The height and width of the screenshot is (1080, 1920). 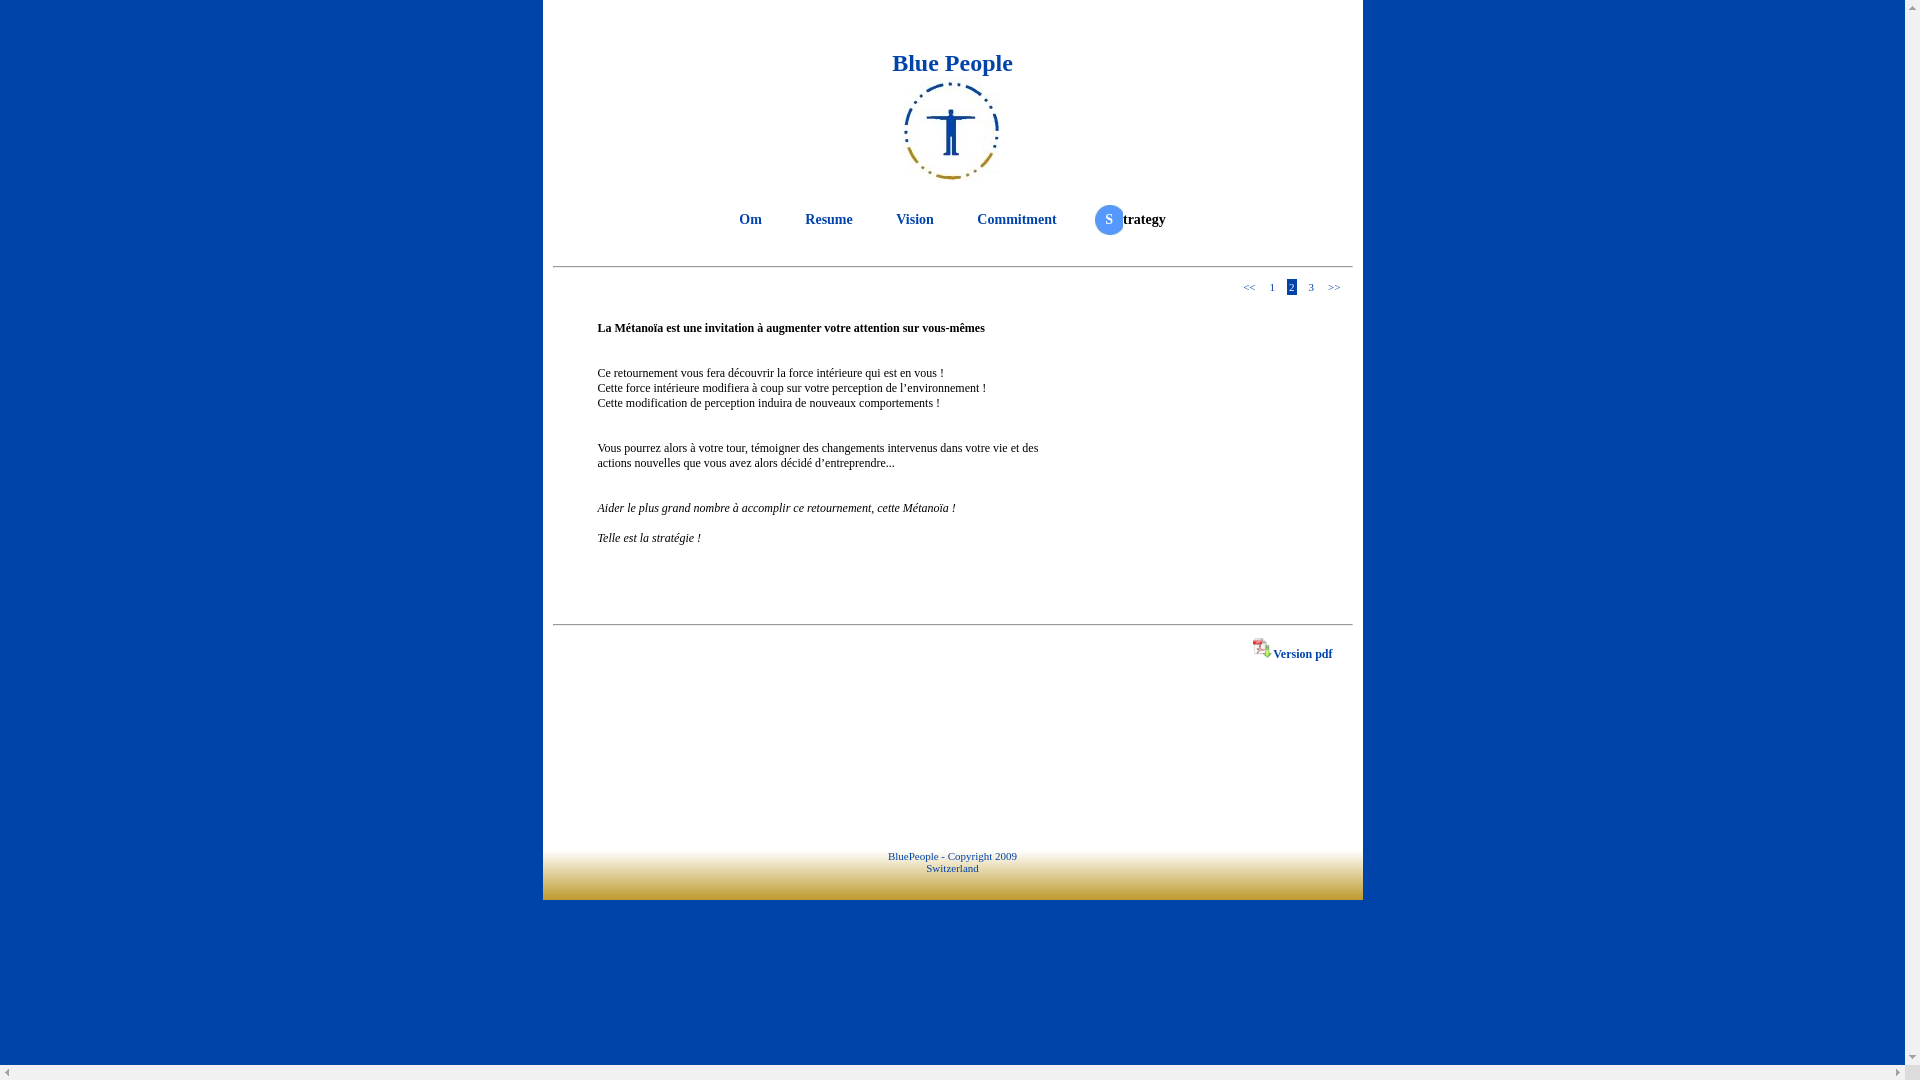 What do you see at coordinates (1016, 220) in the screenshot?
I see `Commitment` at bounding box center [1016, 220].